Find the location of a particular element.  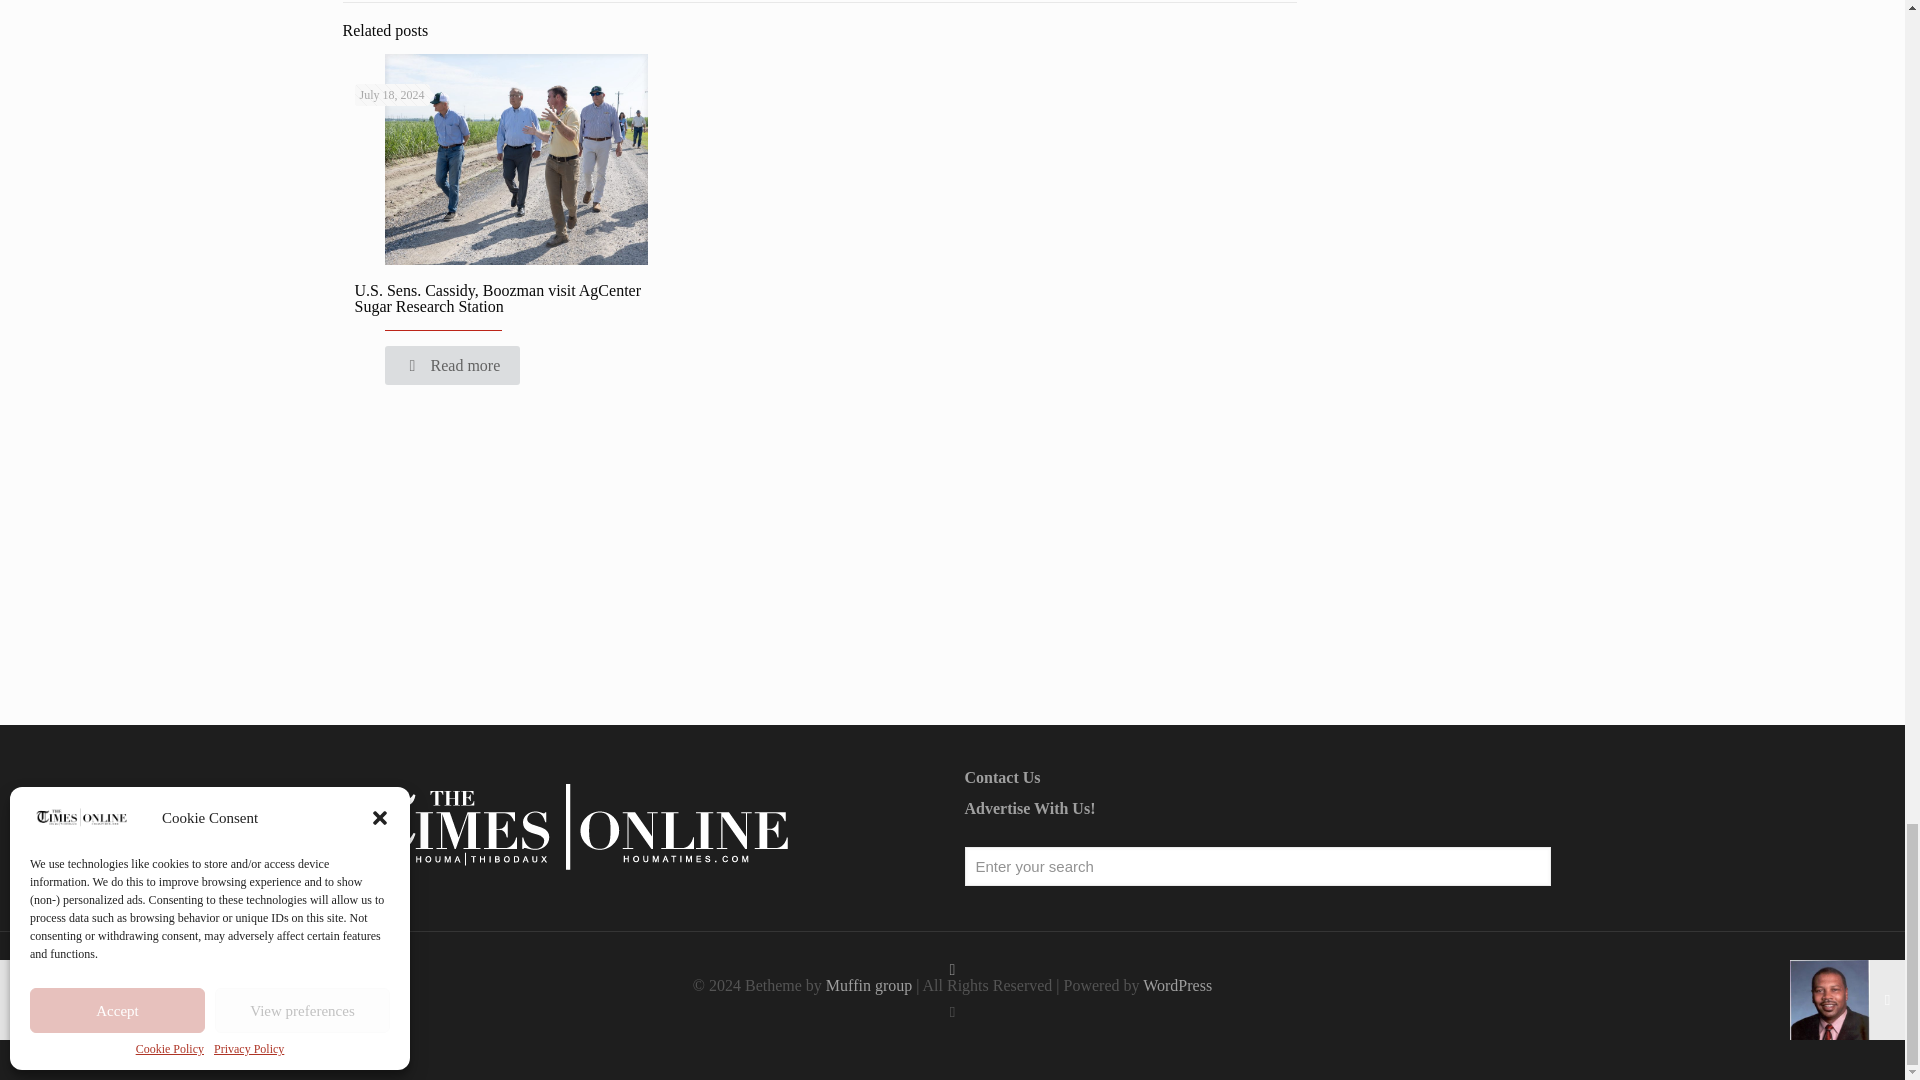

Facebook is located at coordinates (952, 1012).